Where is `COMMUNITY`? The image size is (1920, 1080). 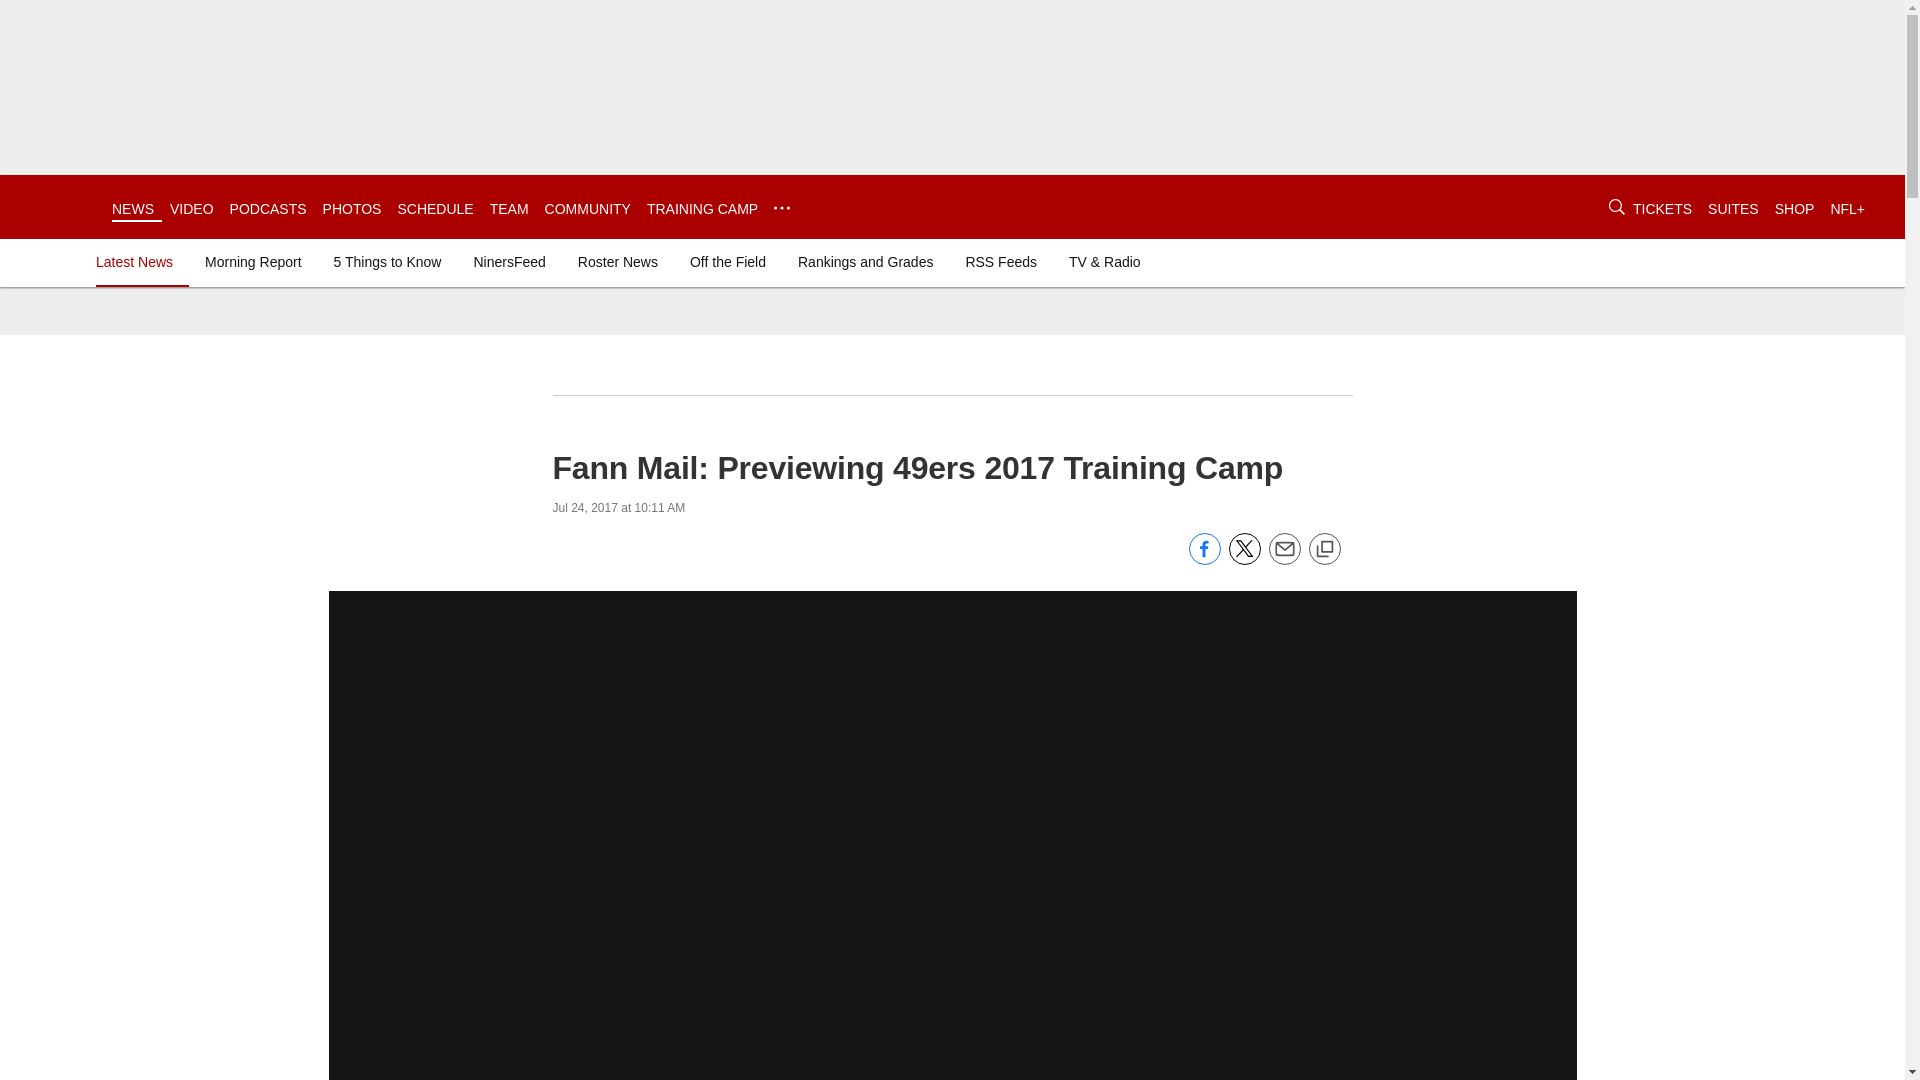 COMMUNITY is located at coordinates (588, 208).